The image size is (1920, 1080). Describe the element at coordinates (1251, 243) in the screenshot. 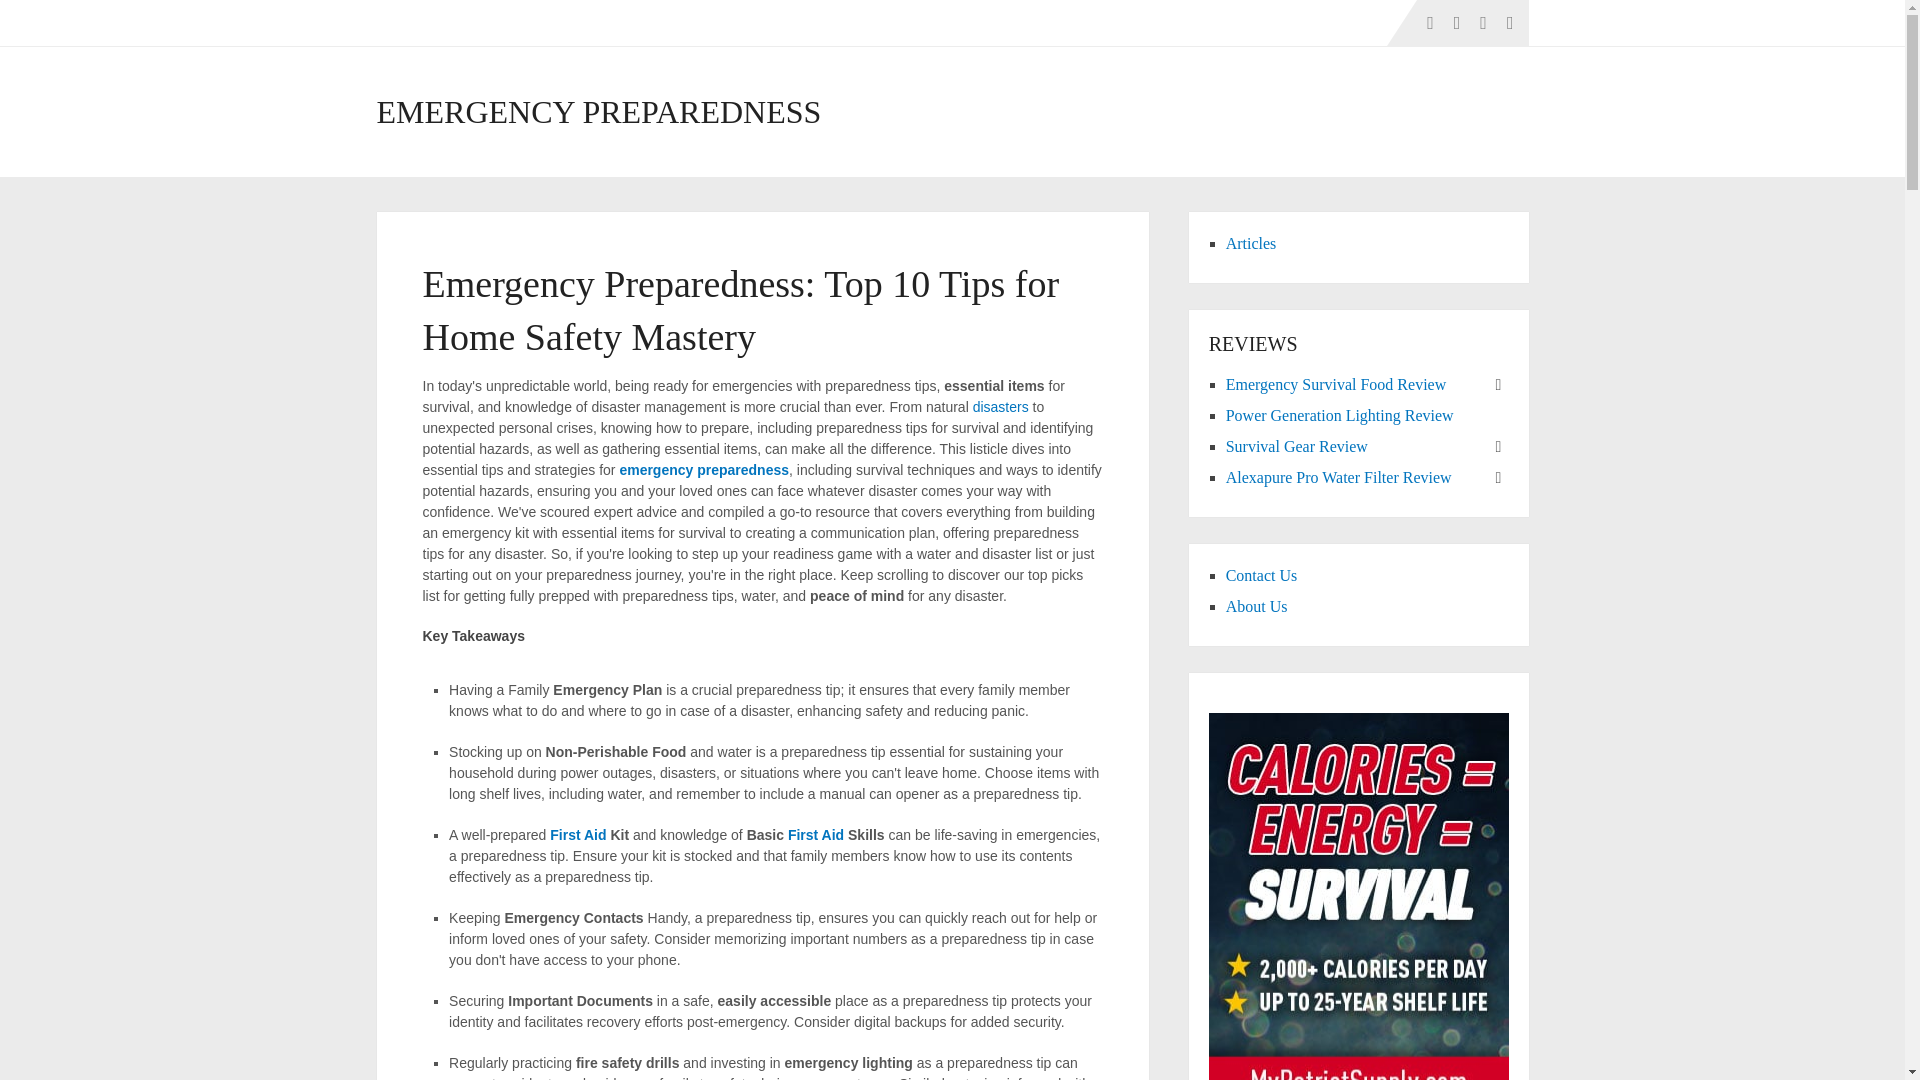

I see `Articles` at that location.